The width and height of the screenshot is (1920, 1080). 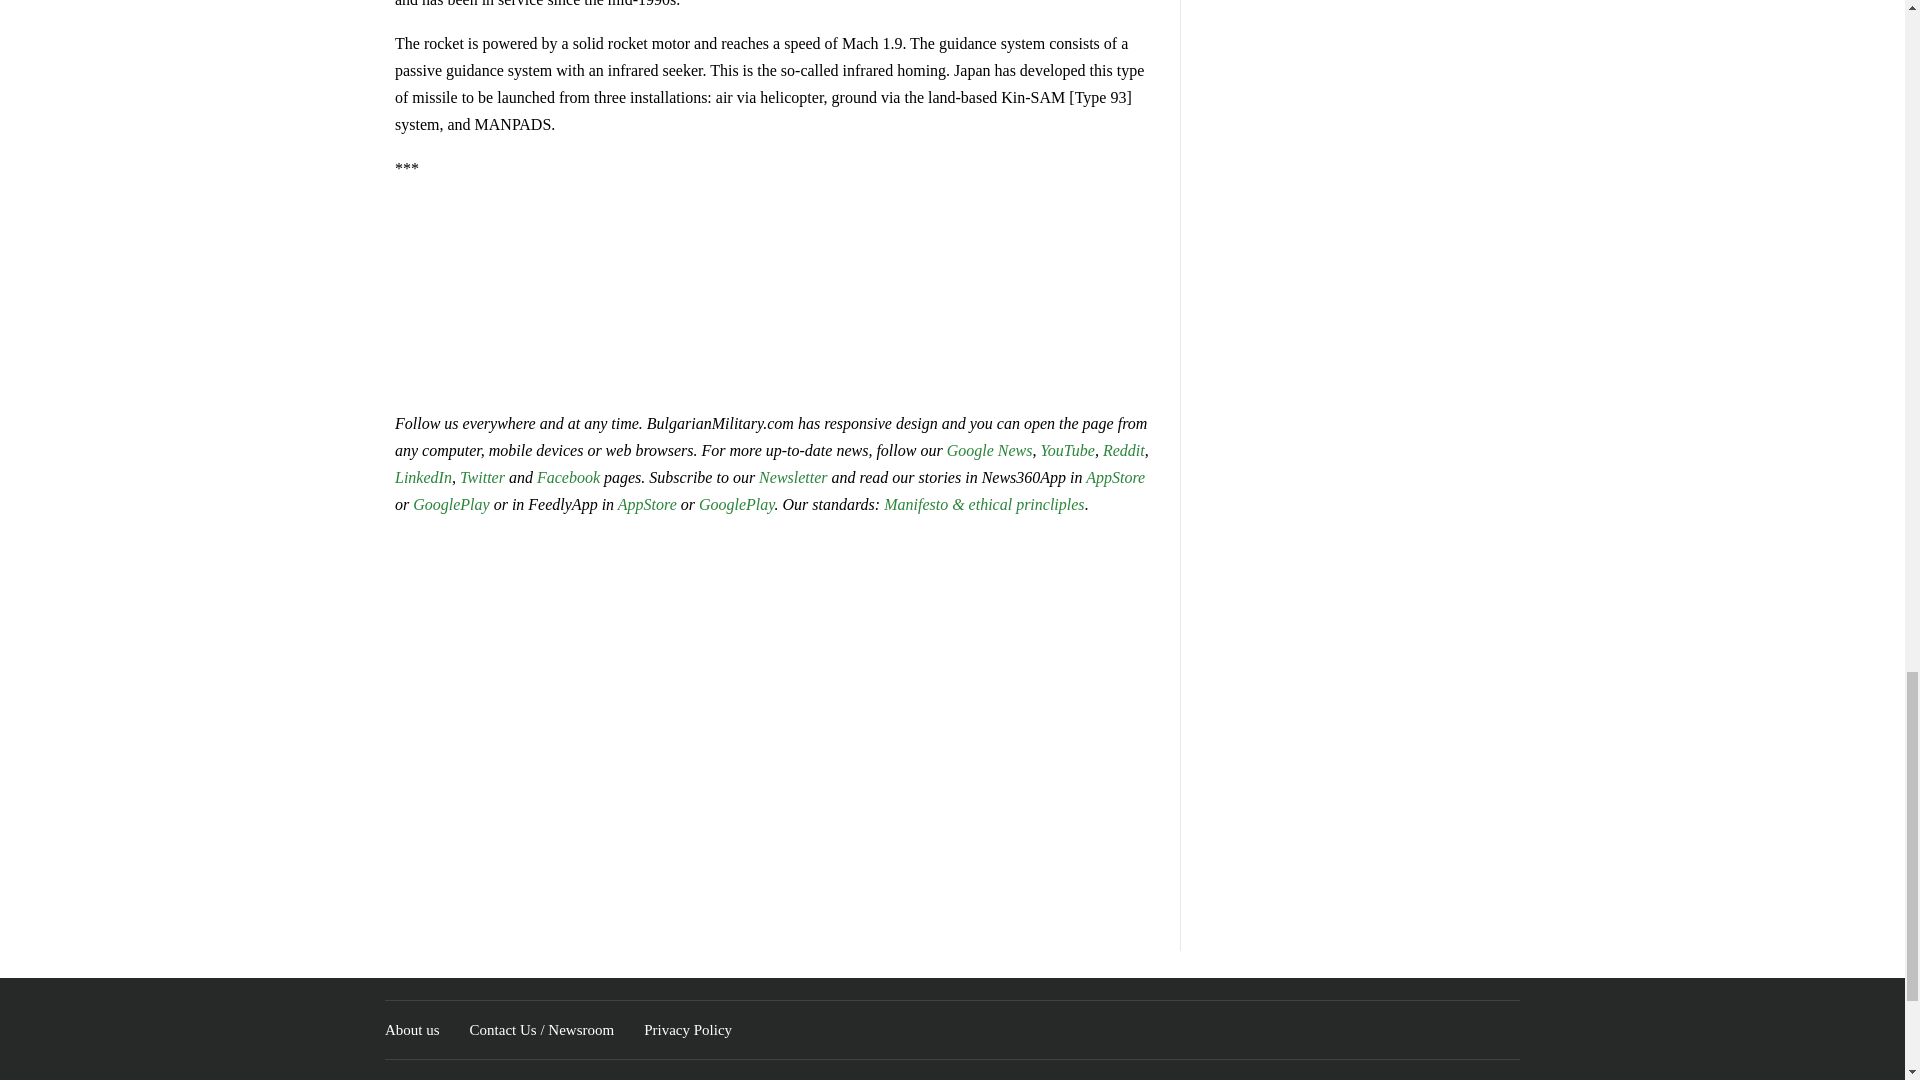 What do you see at coordinates (1115, 477) in the screenshot?
I see `AppStore` at bounding box center [1115, 477].